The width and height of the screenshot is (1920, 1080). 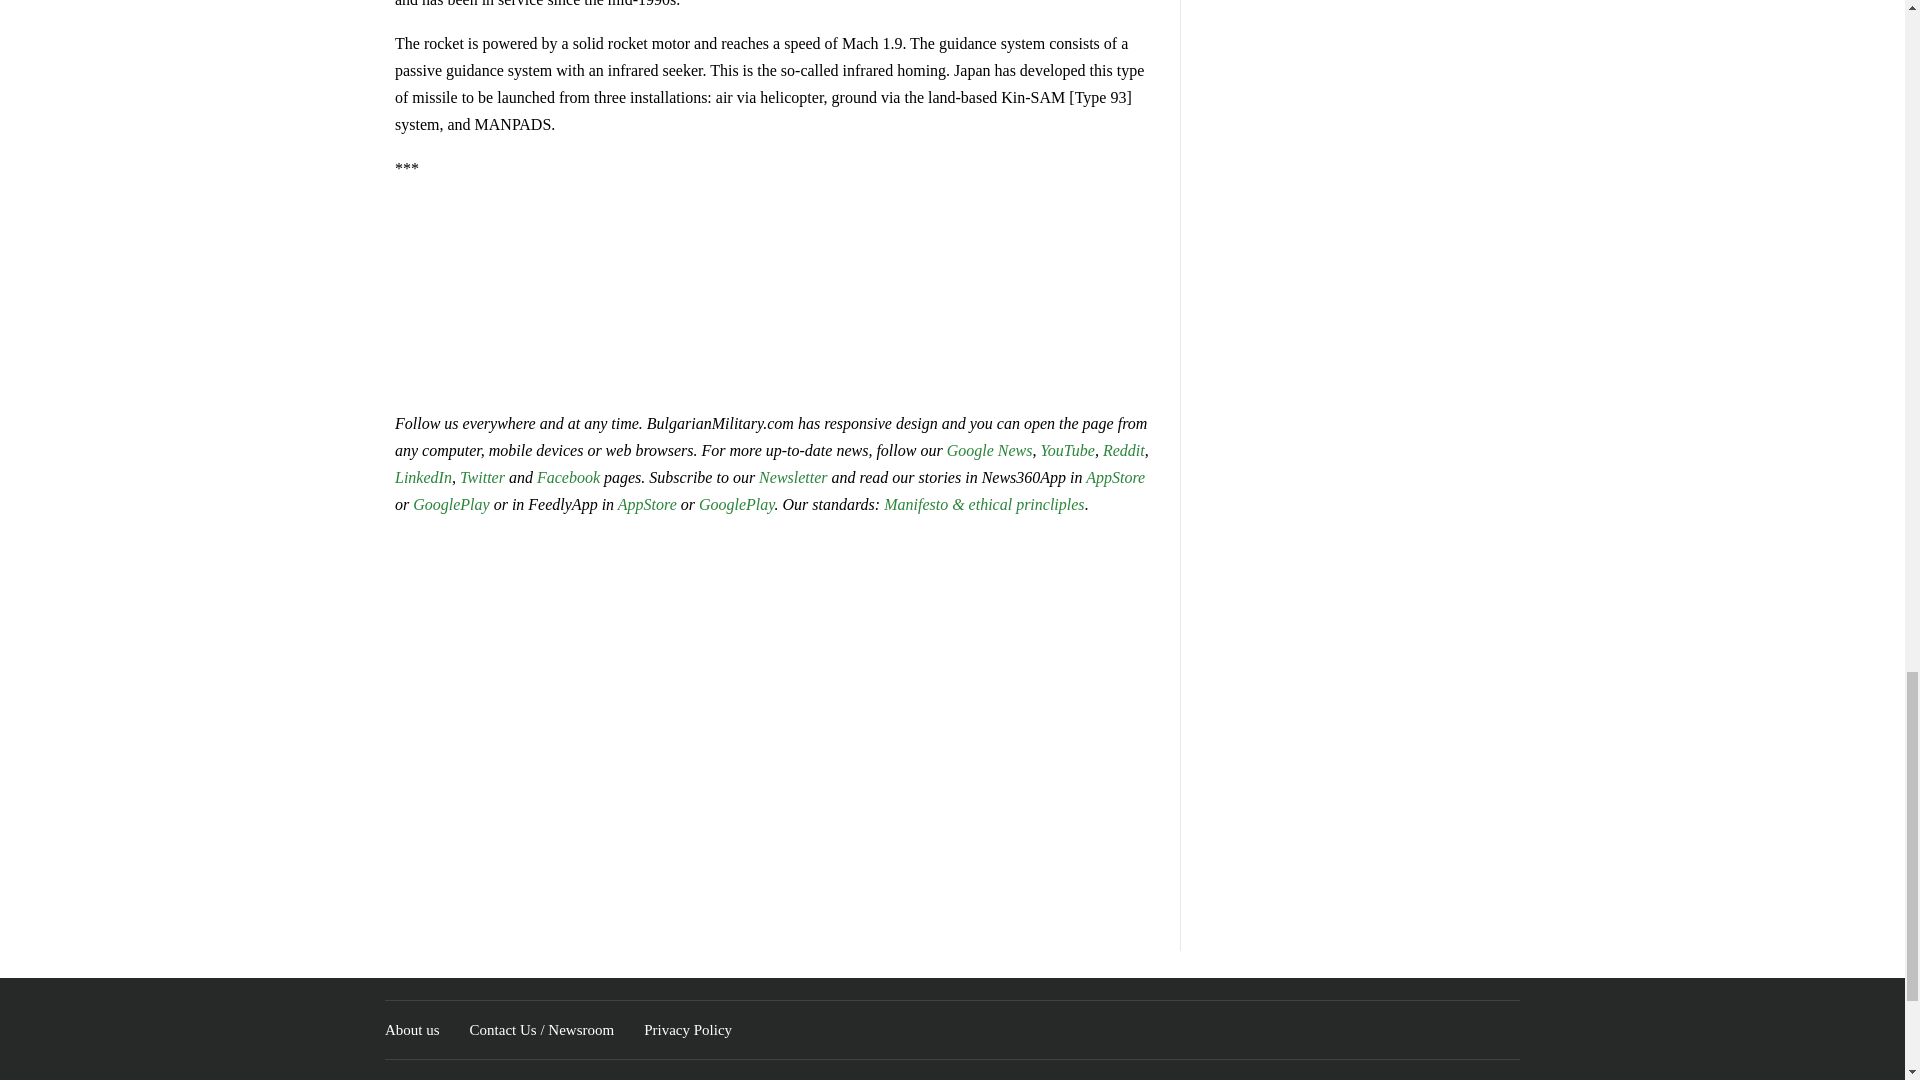 What do you see at coordinates (1115, 477) in the screenshot?
I see `AppStore` at bounding box center [1115, 477].